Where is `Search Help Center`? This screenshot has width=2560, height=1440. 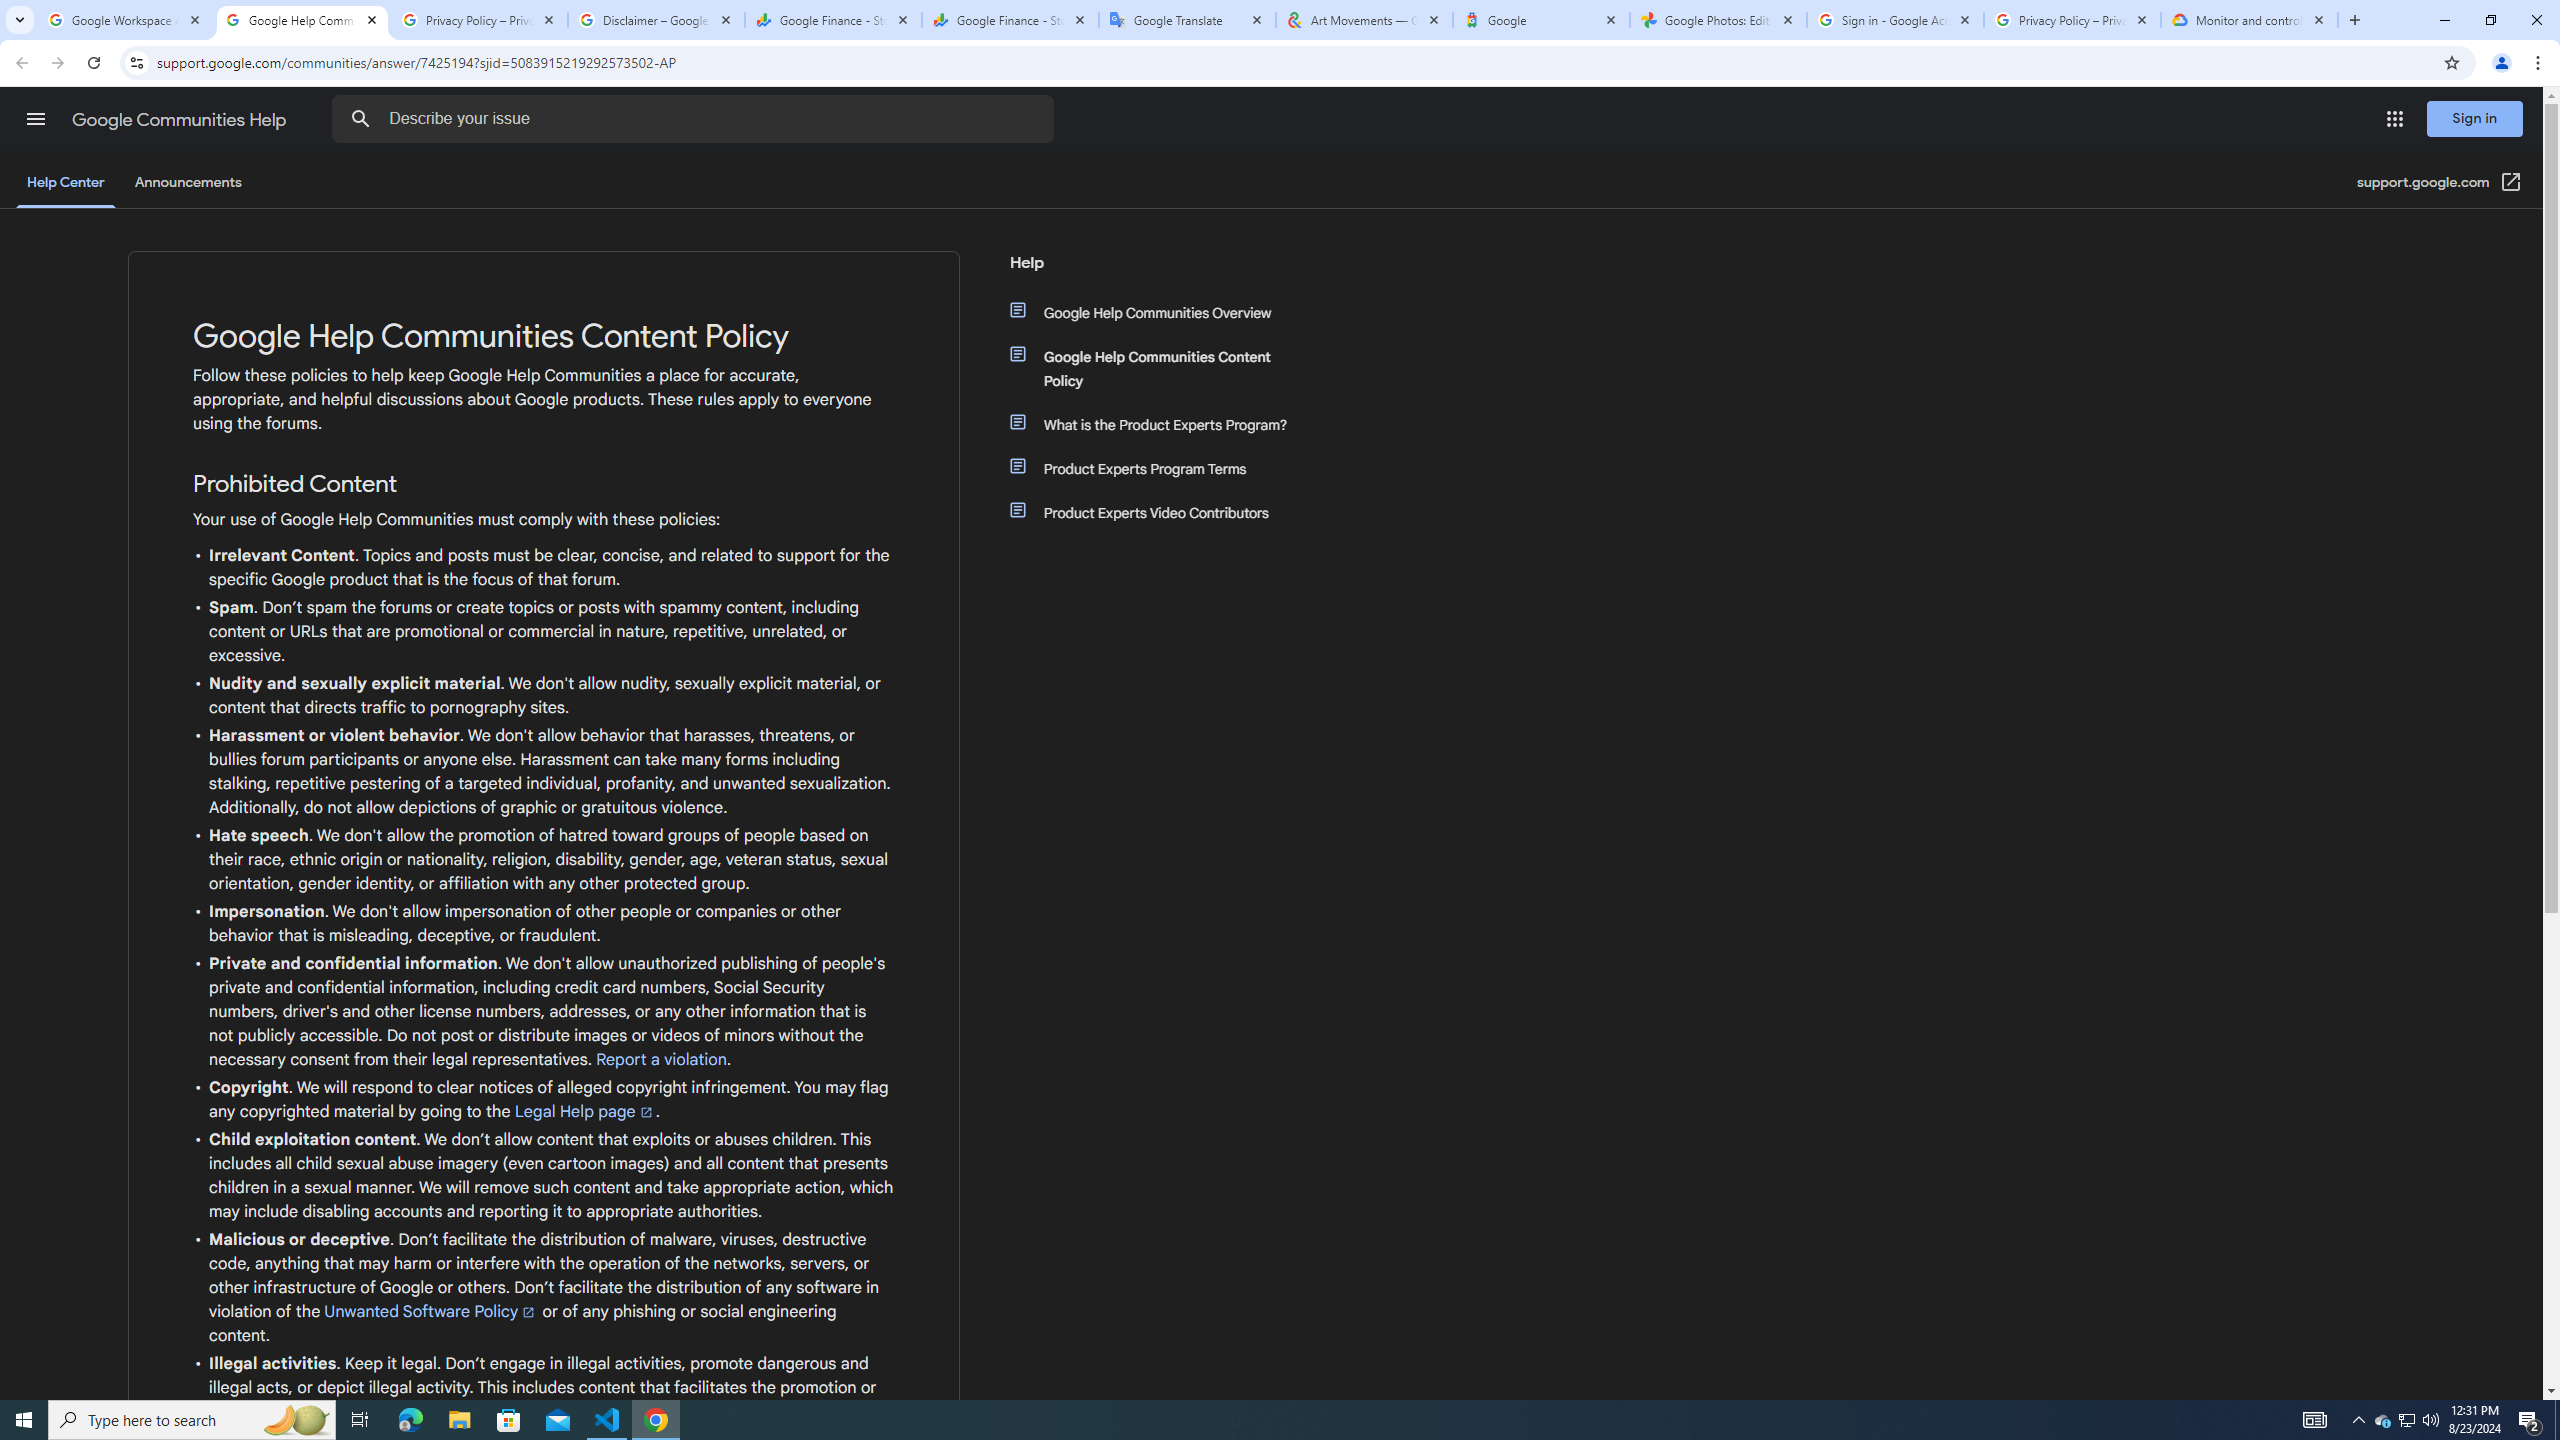 Search Help Center is located at coordinates (360, 119).